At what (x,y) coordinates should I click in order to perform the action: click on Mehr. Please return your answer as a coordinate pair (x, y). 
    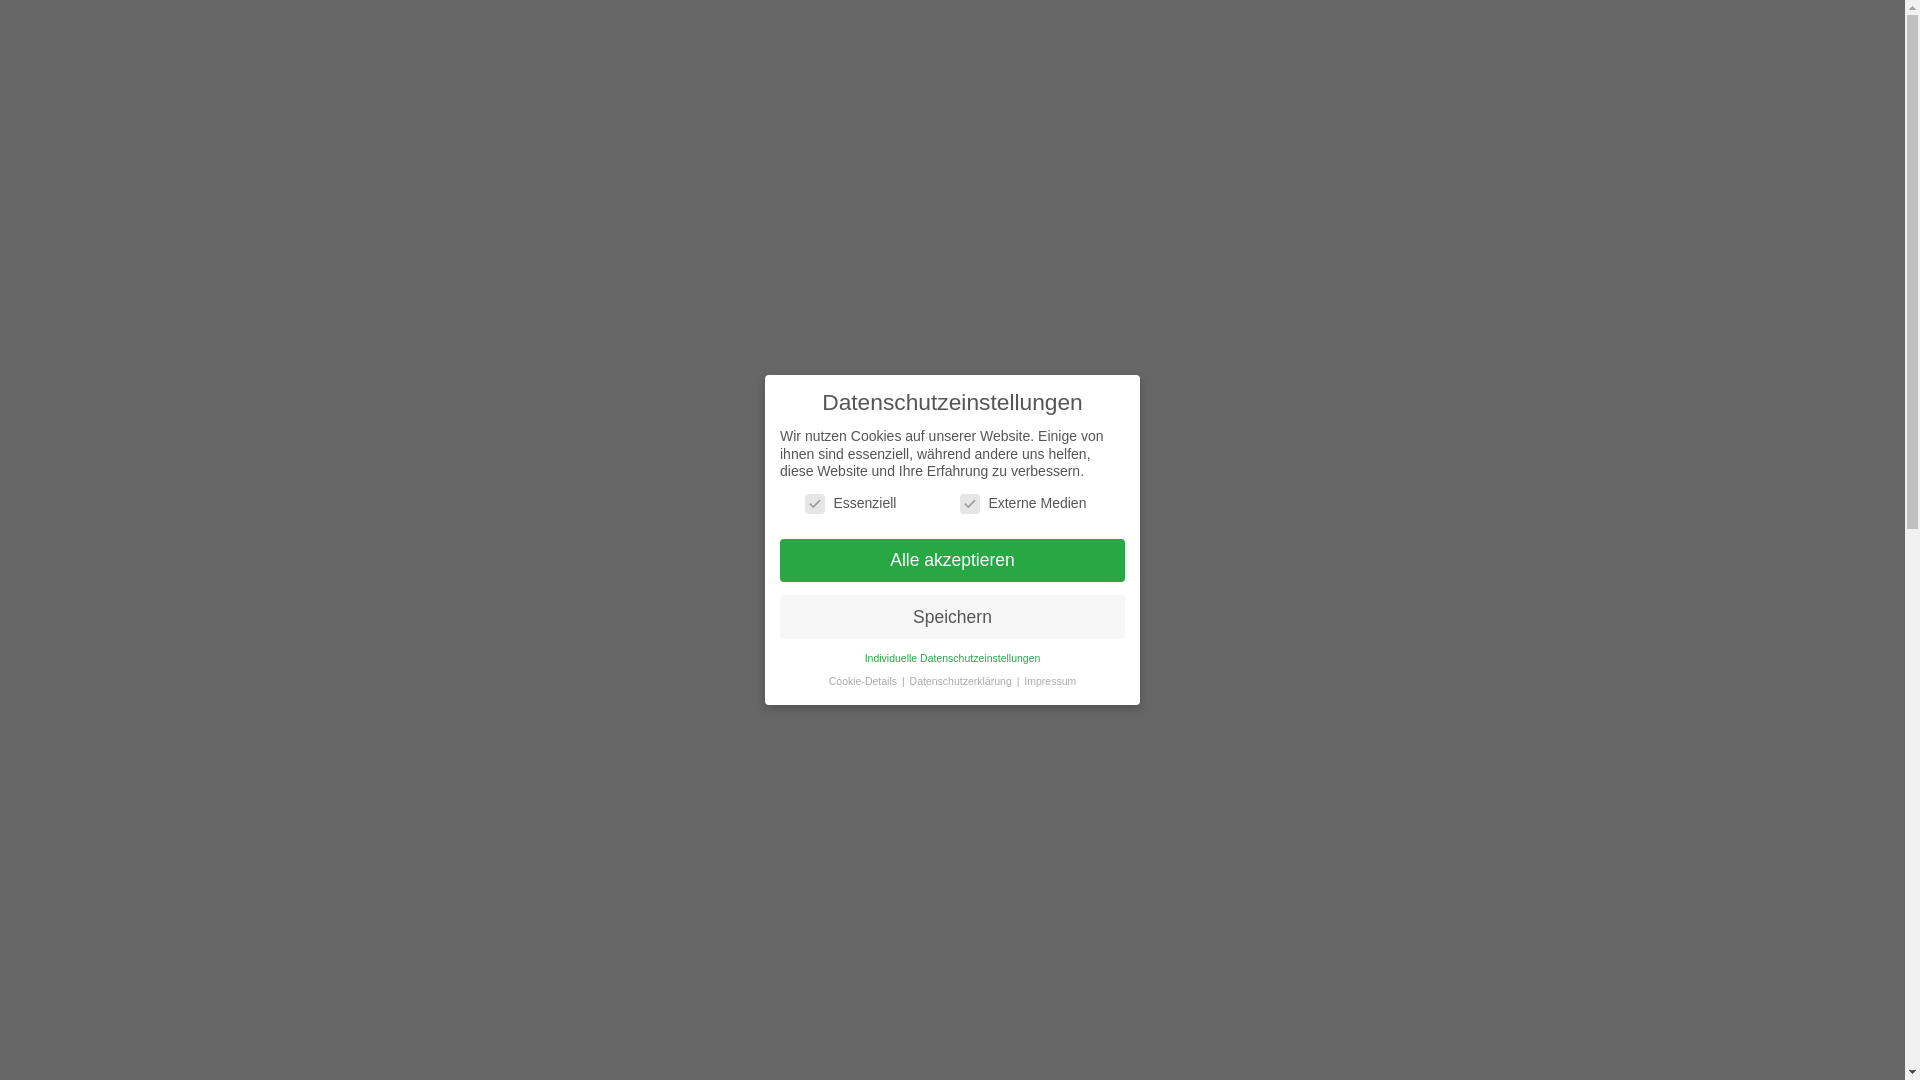
    Looking at the image, I should click on (432, 790).